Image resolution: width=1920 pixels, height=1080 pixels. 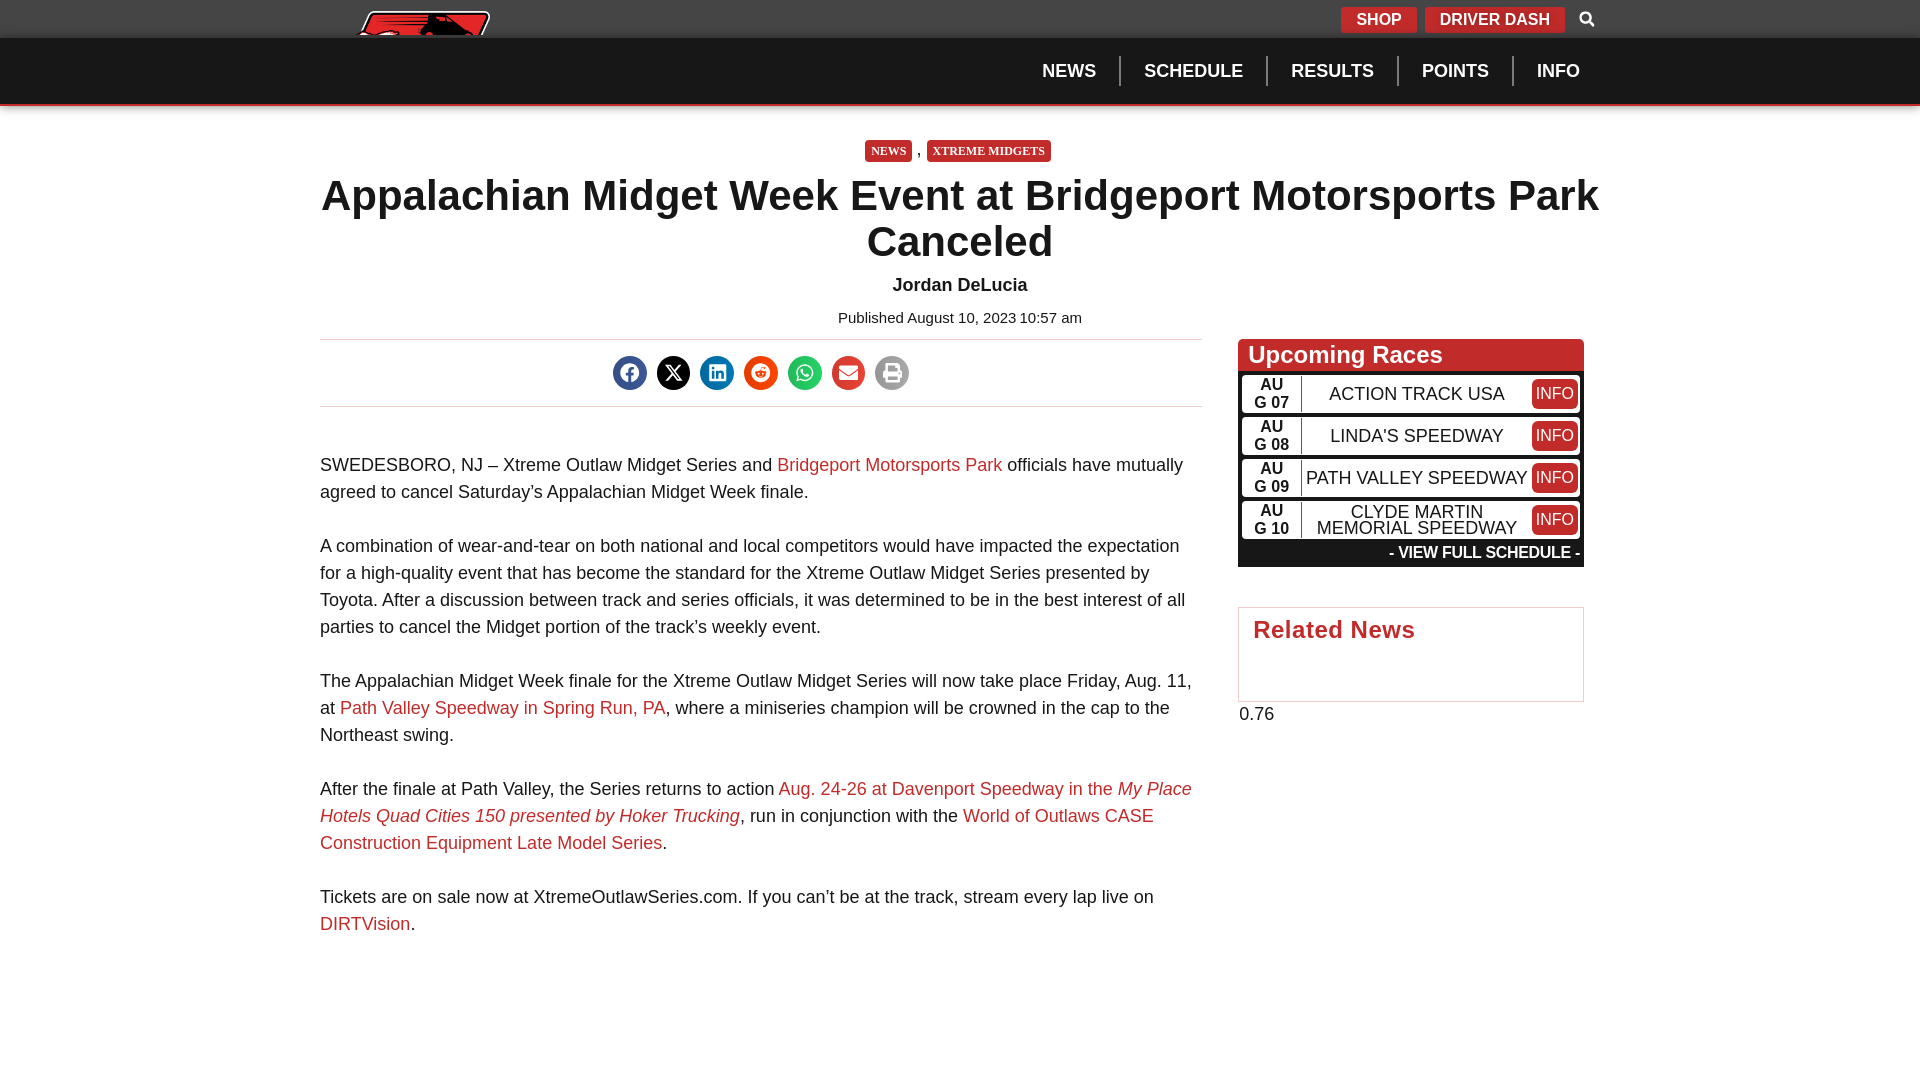 What do you see at coordinates (1484, 552) in the screenshot?
I see `VIEW FULL SCHEDULE` at bounding box center [1484, 552].